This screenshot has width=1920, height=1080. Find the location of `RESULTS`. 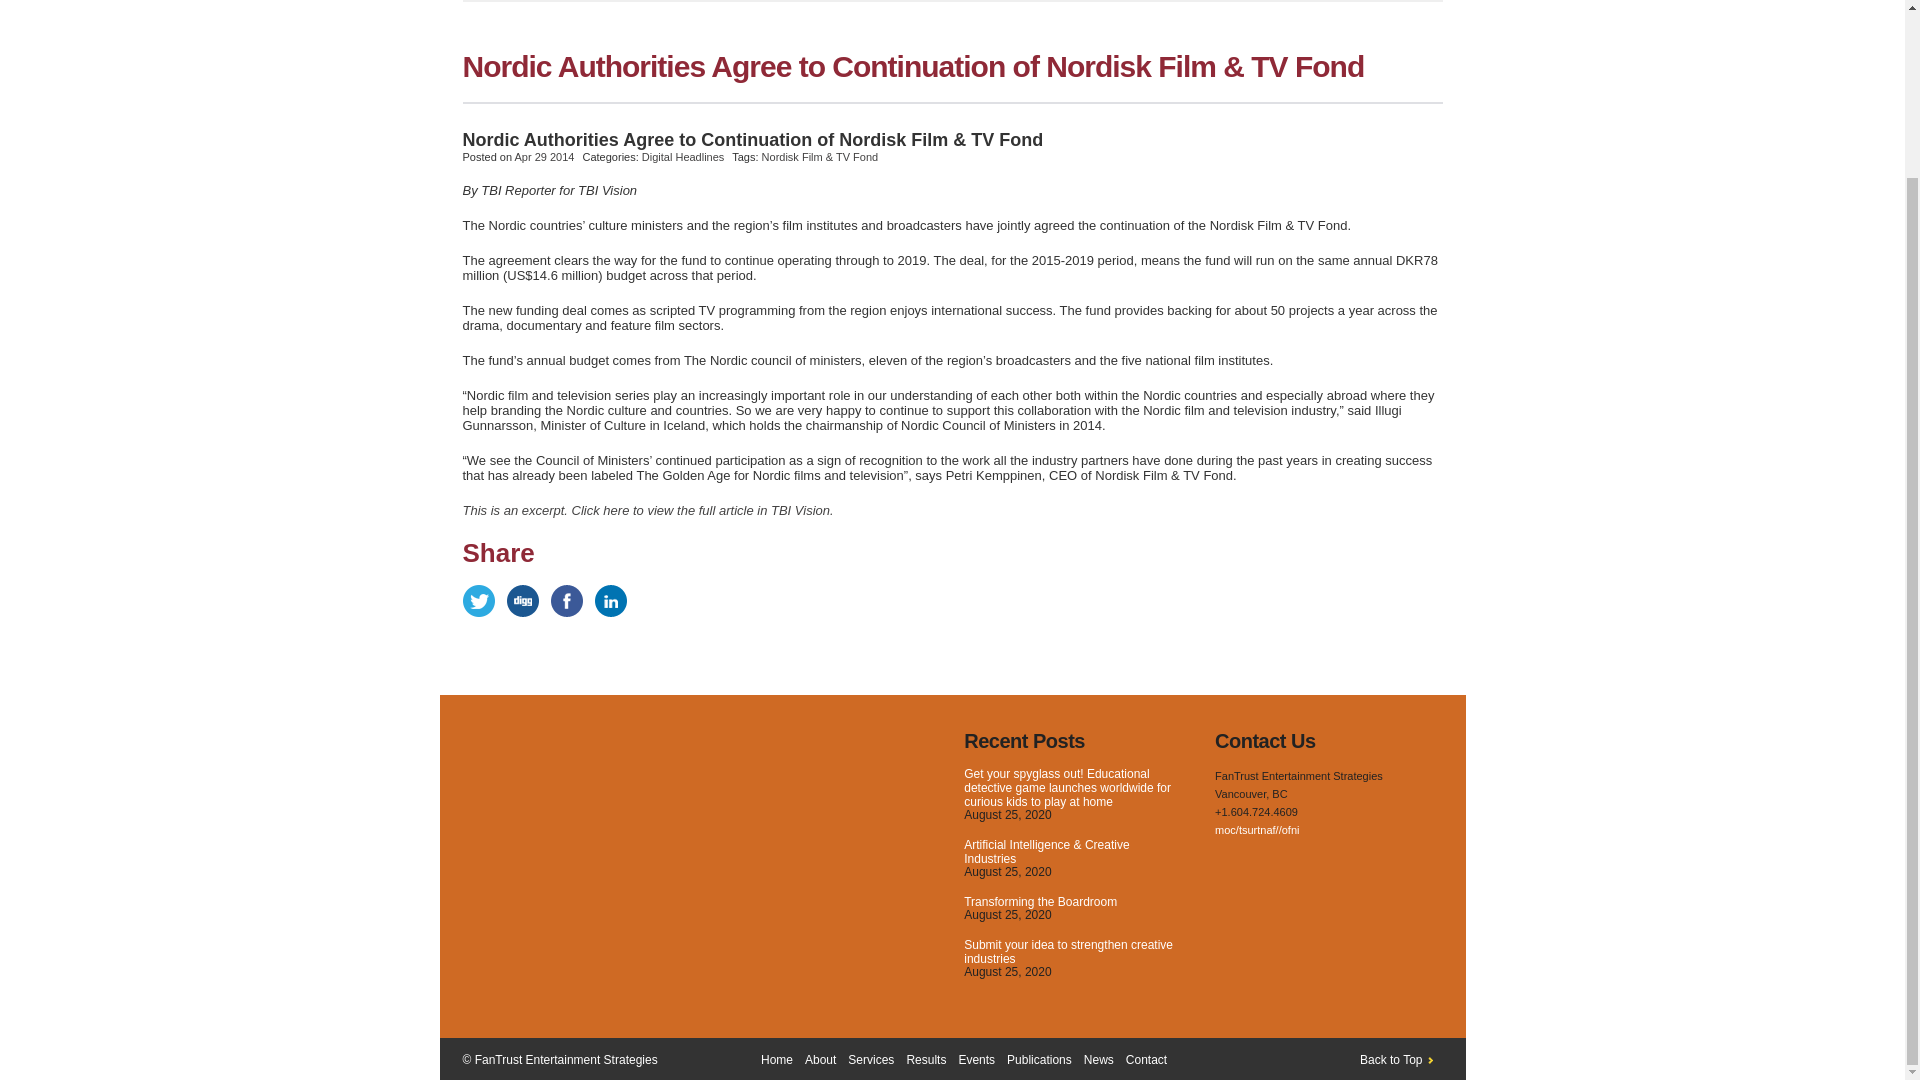

RESULTS is located at coordinates (783, 1).